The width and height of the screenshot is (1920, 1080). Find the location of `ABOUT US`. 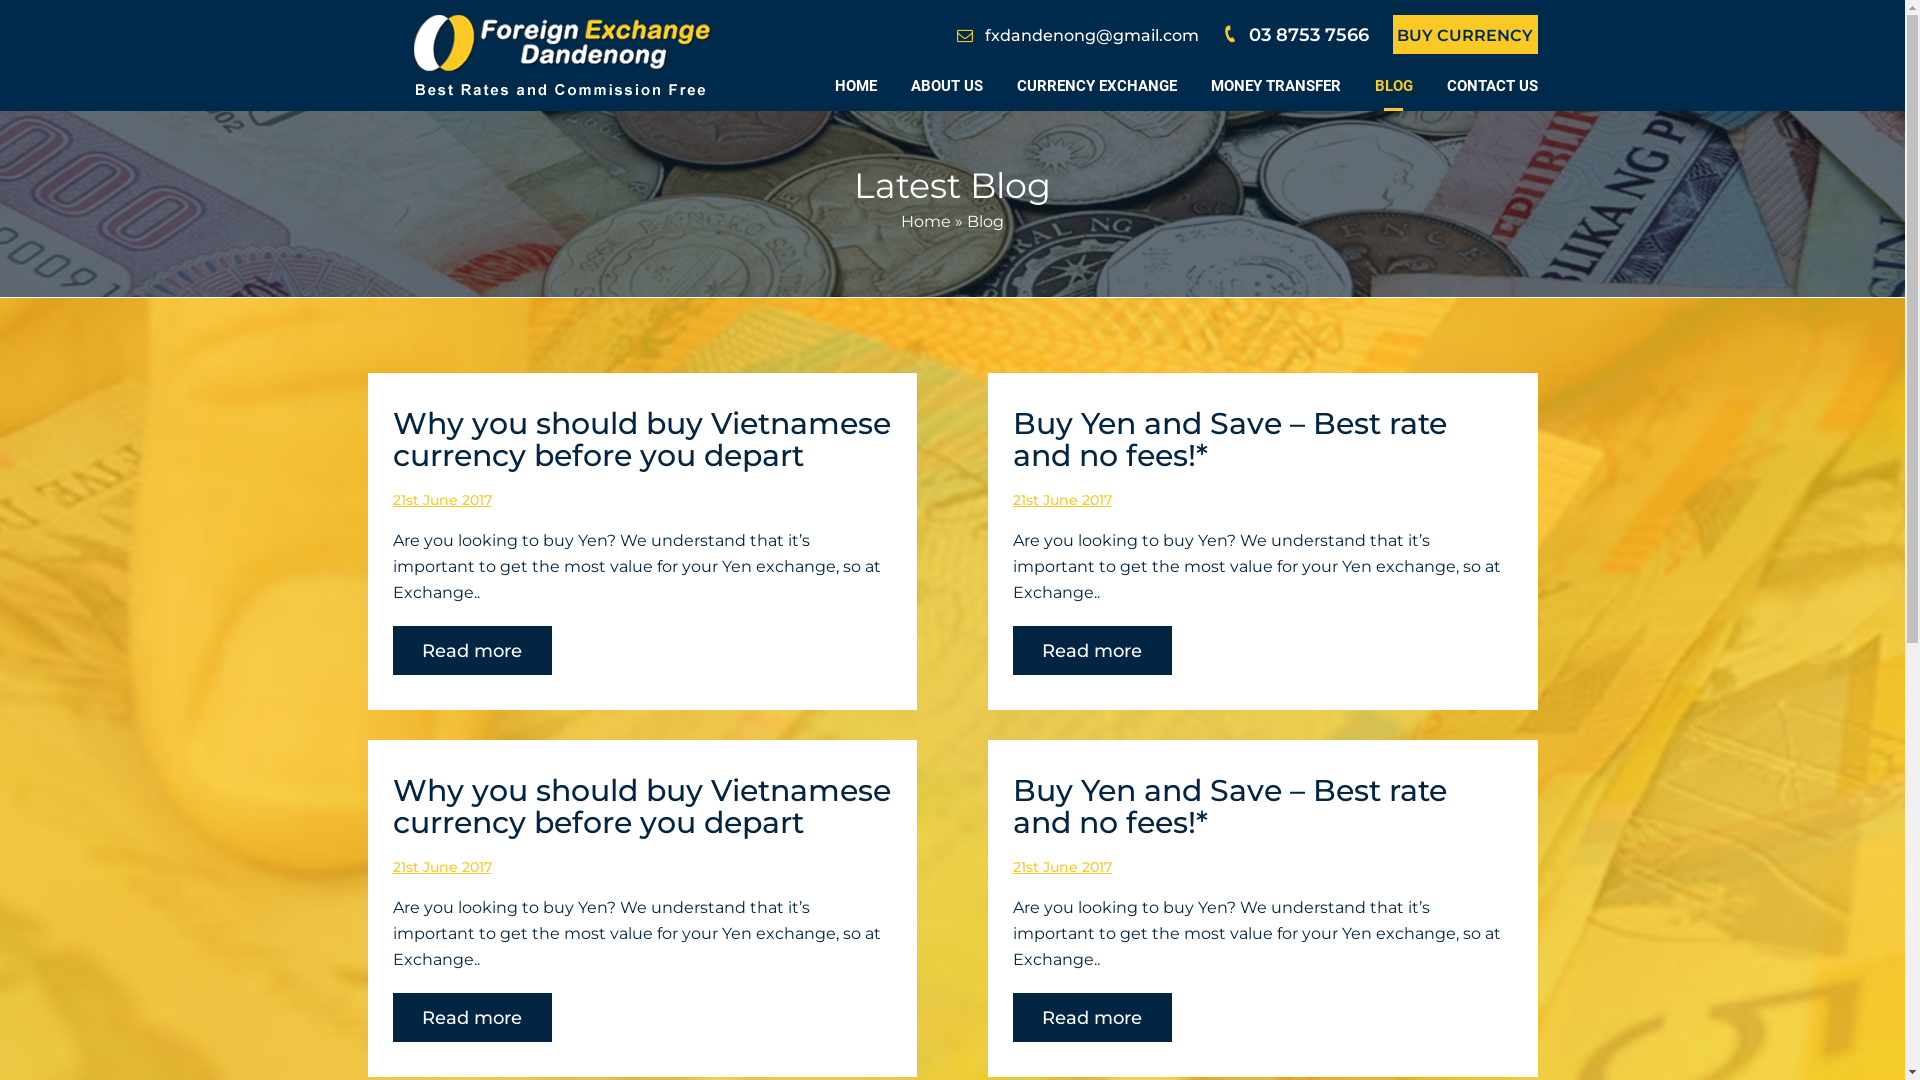

ABOUT US is located at coordinates (946, 86).